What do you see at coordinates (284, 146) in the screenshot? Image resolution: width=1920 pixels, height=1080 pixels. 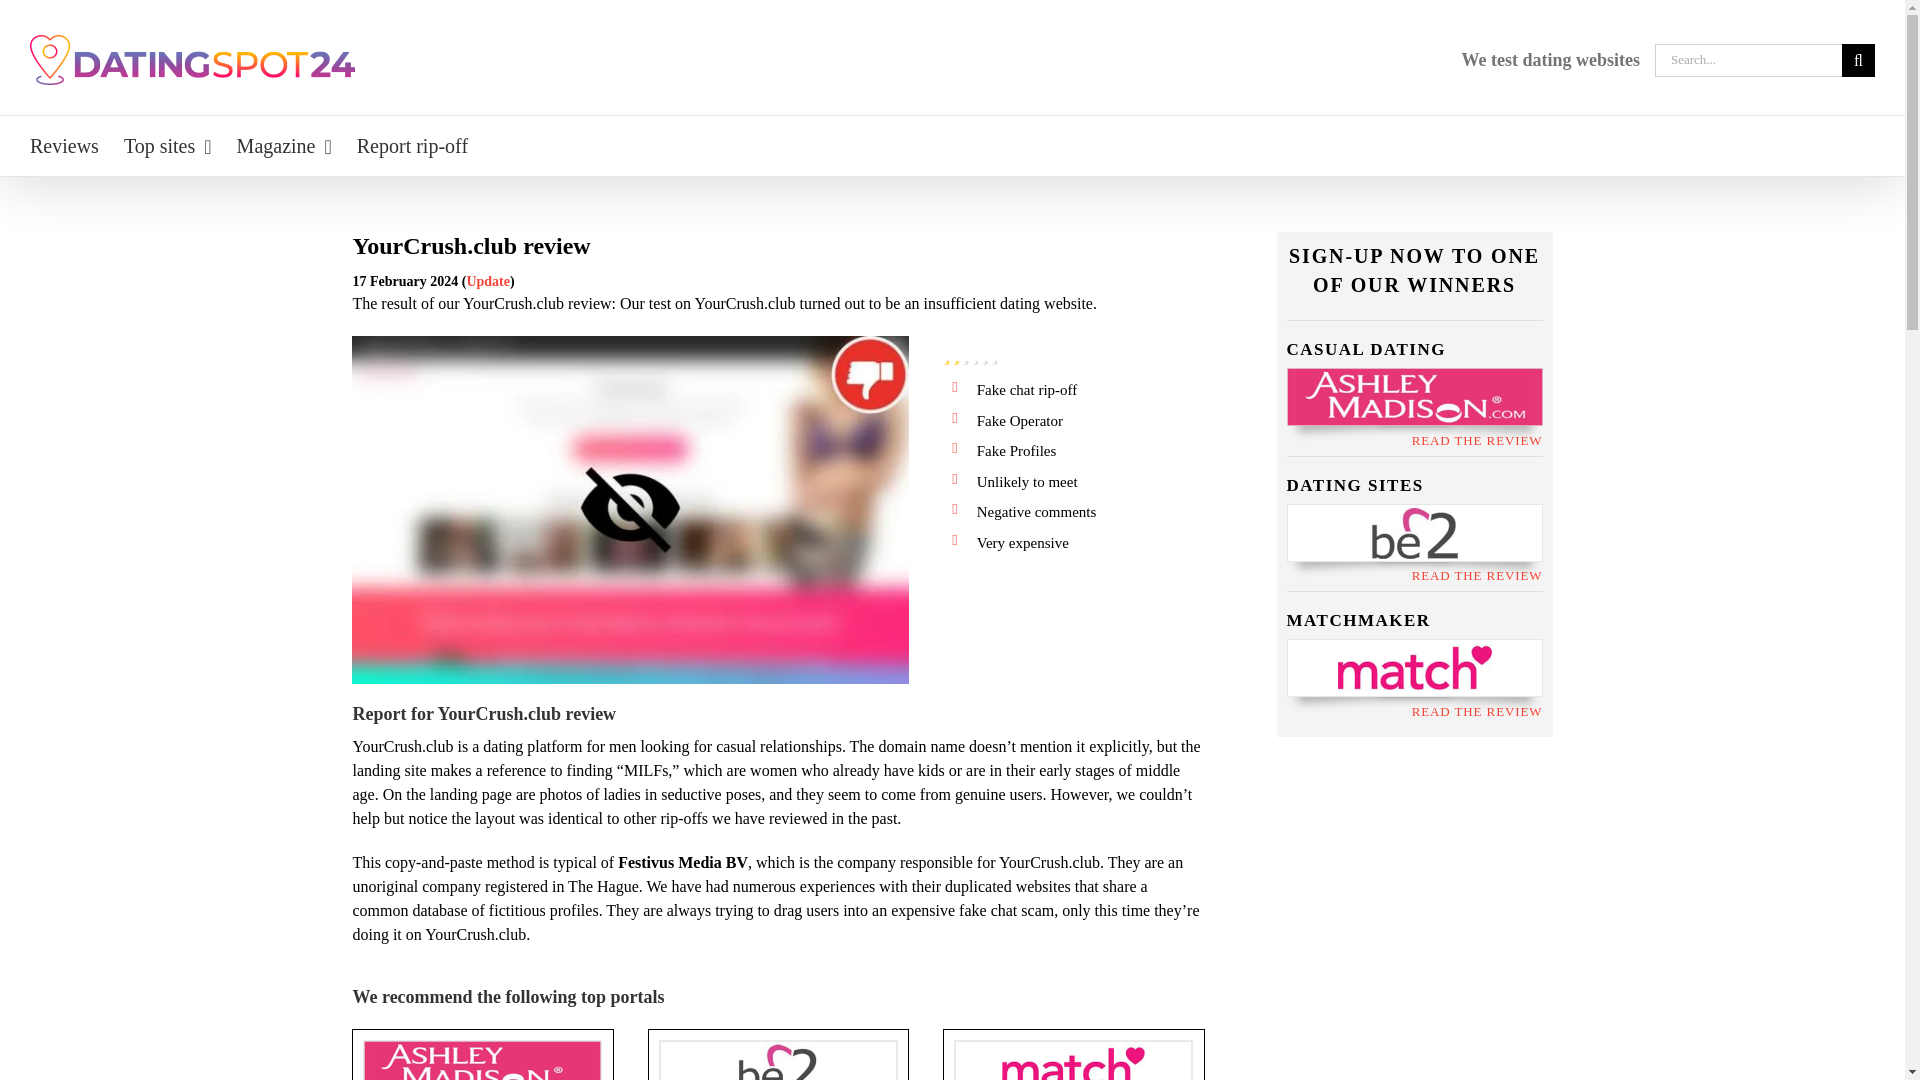 I see `Magazine` at bounding box center [284, 146].